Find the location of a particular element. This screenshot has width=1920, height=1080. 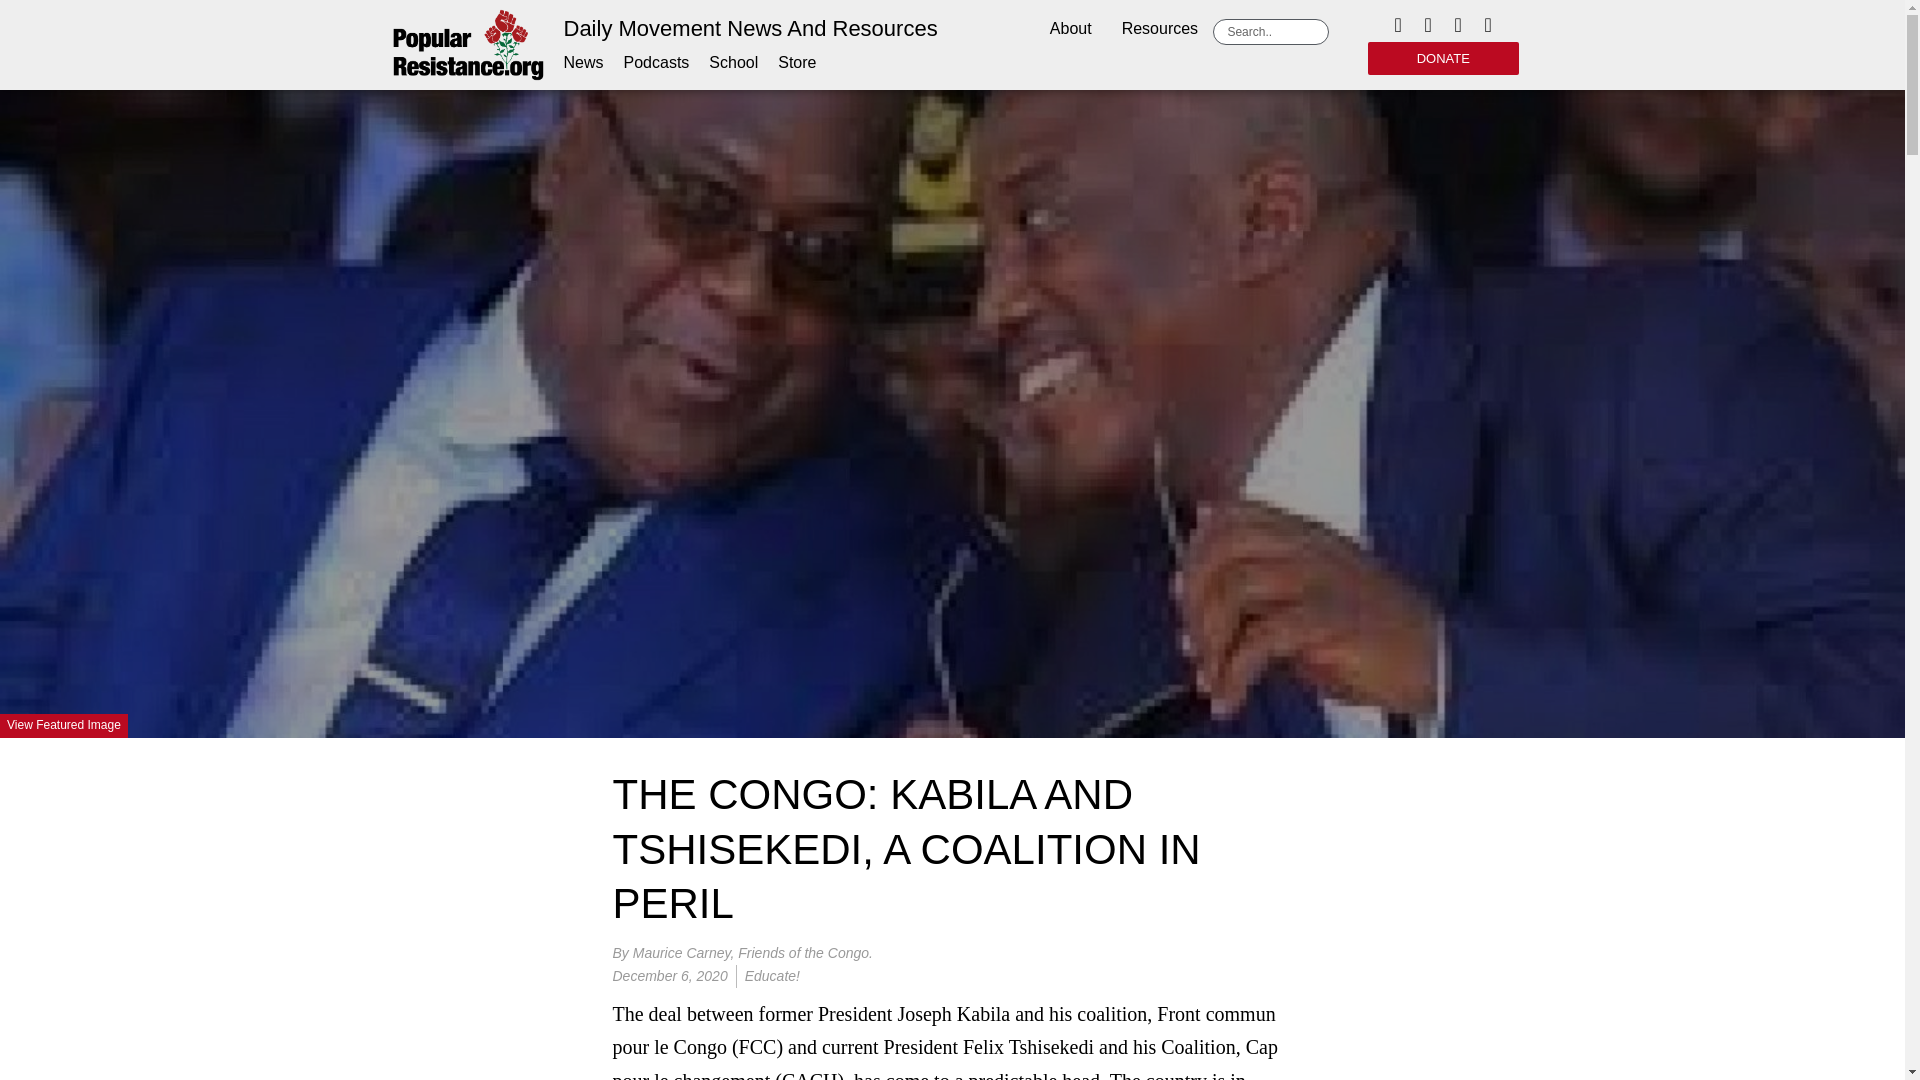

Podcasts is located at coordinates (656, 62).